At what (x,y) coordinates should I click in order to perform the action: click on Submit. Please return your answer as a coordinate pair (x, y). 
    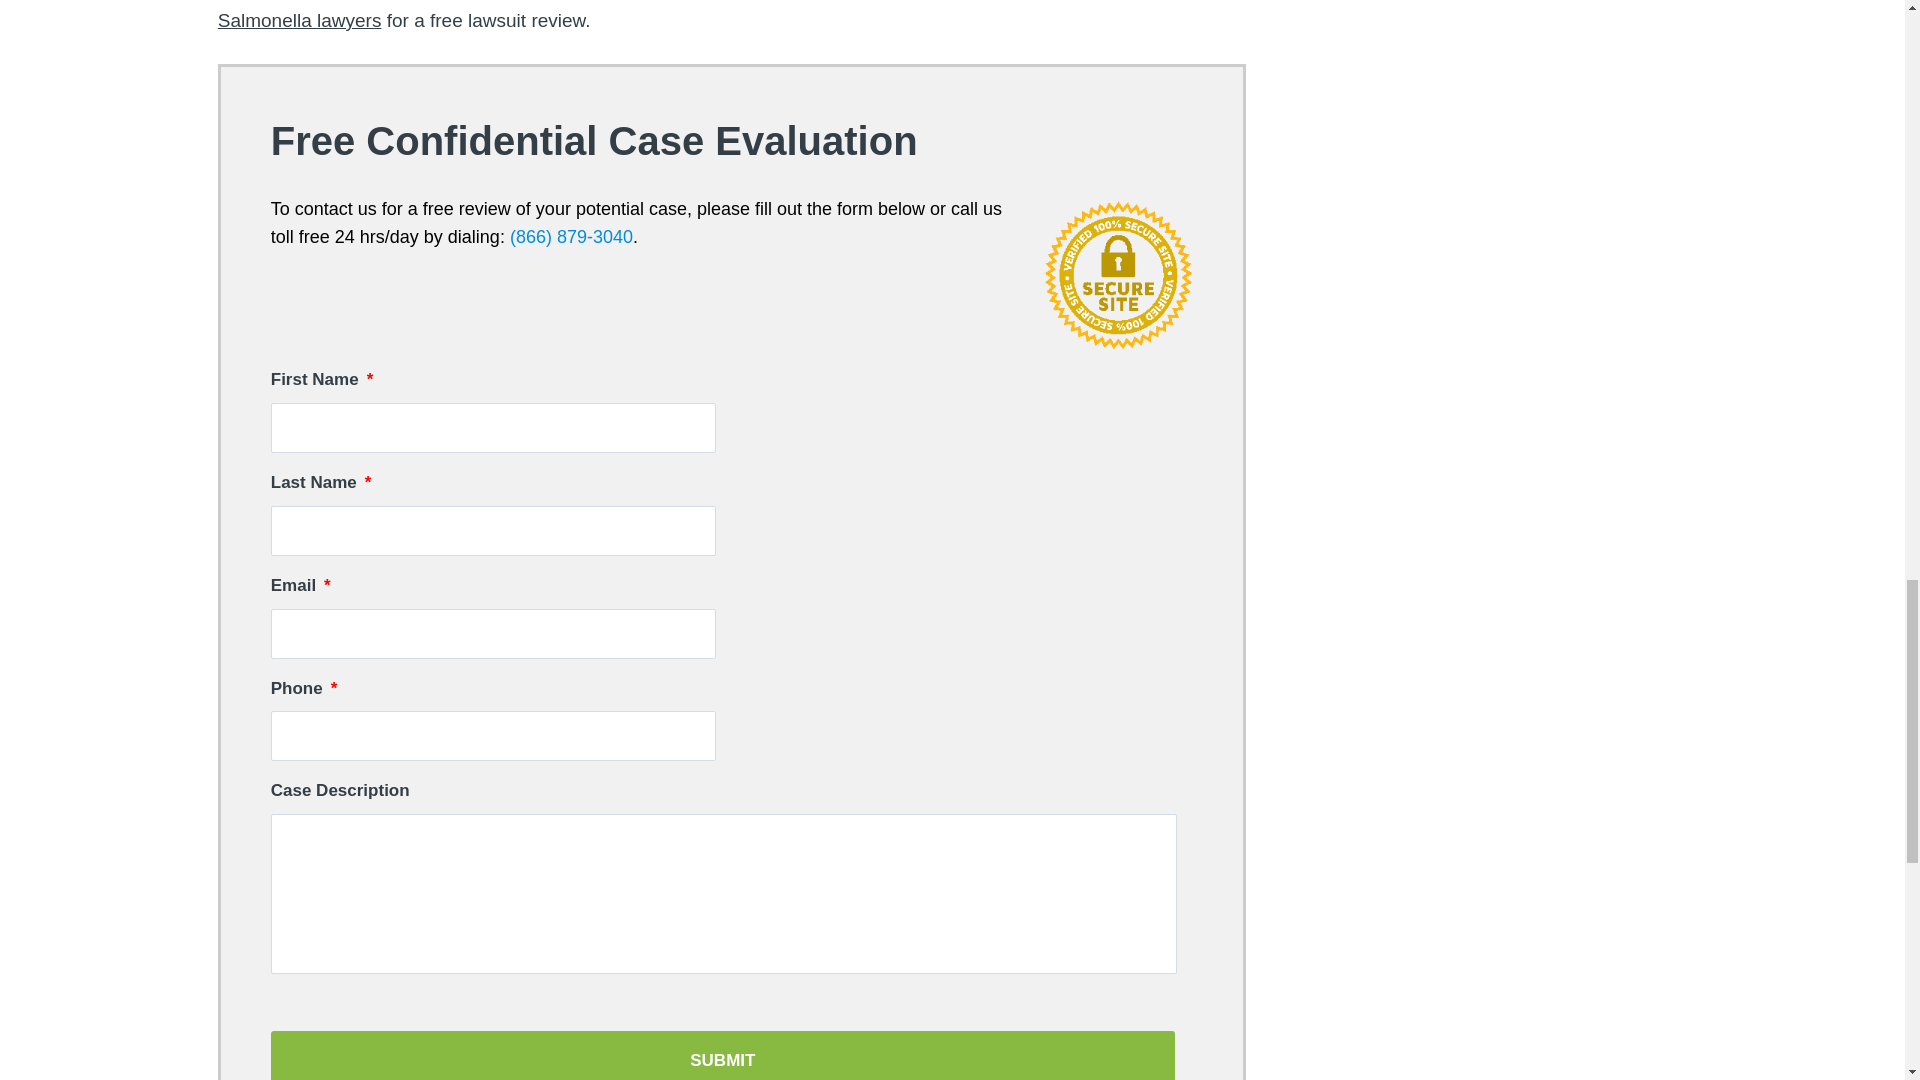
    Looking at the image, I should click on (722, 1056).